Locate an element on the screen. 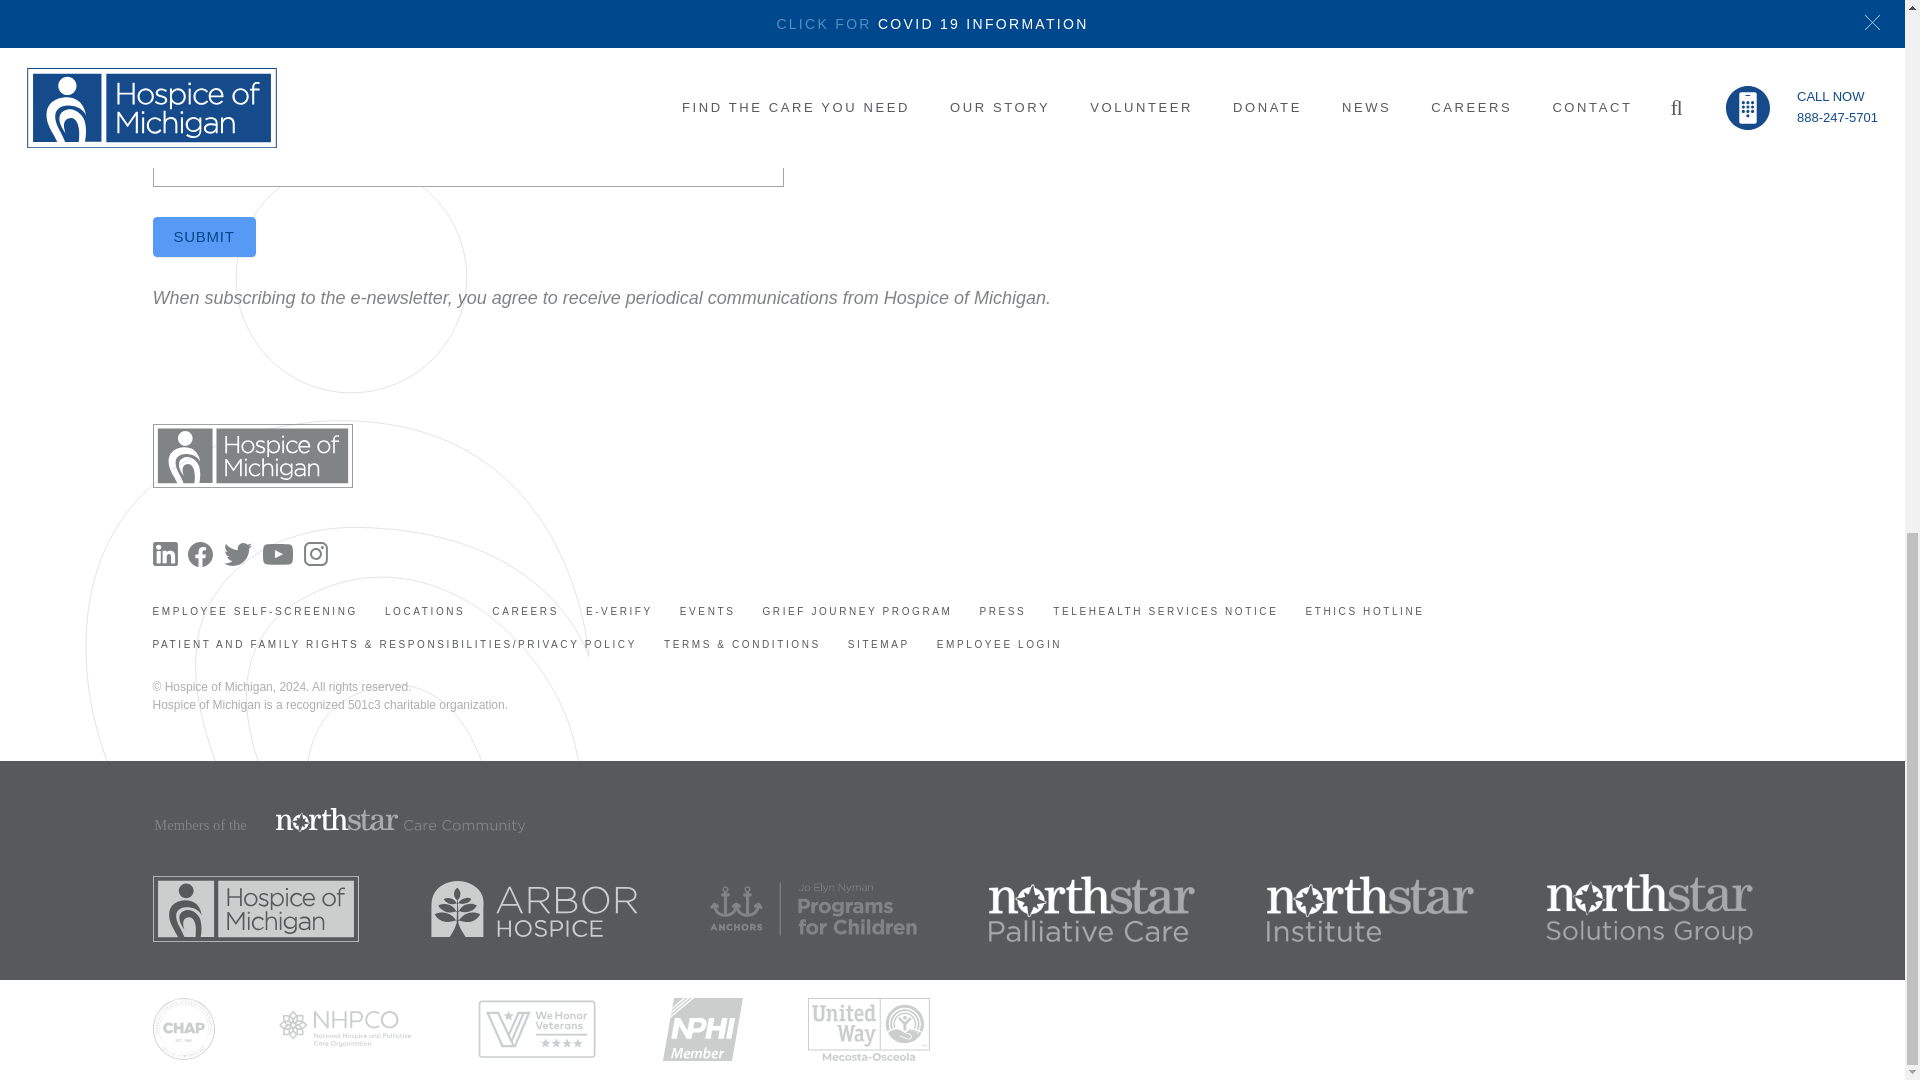  Back to top is located at coordinates (40, 62).